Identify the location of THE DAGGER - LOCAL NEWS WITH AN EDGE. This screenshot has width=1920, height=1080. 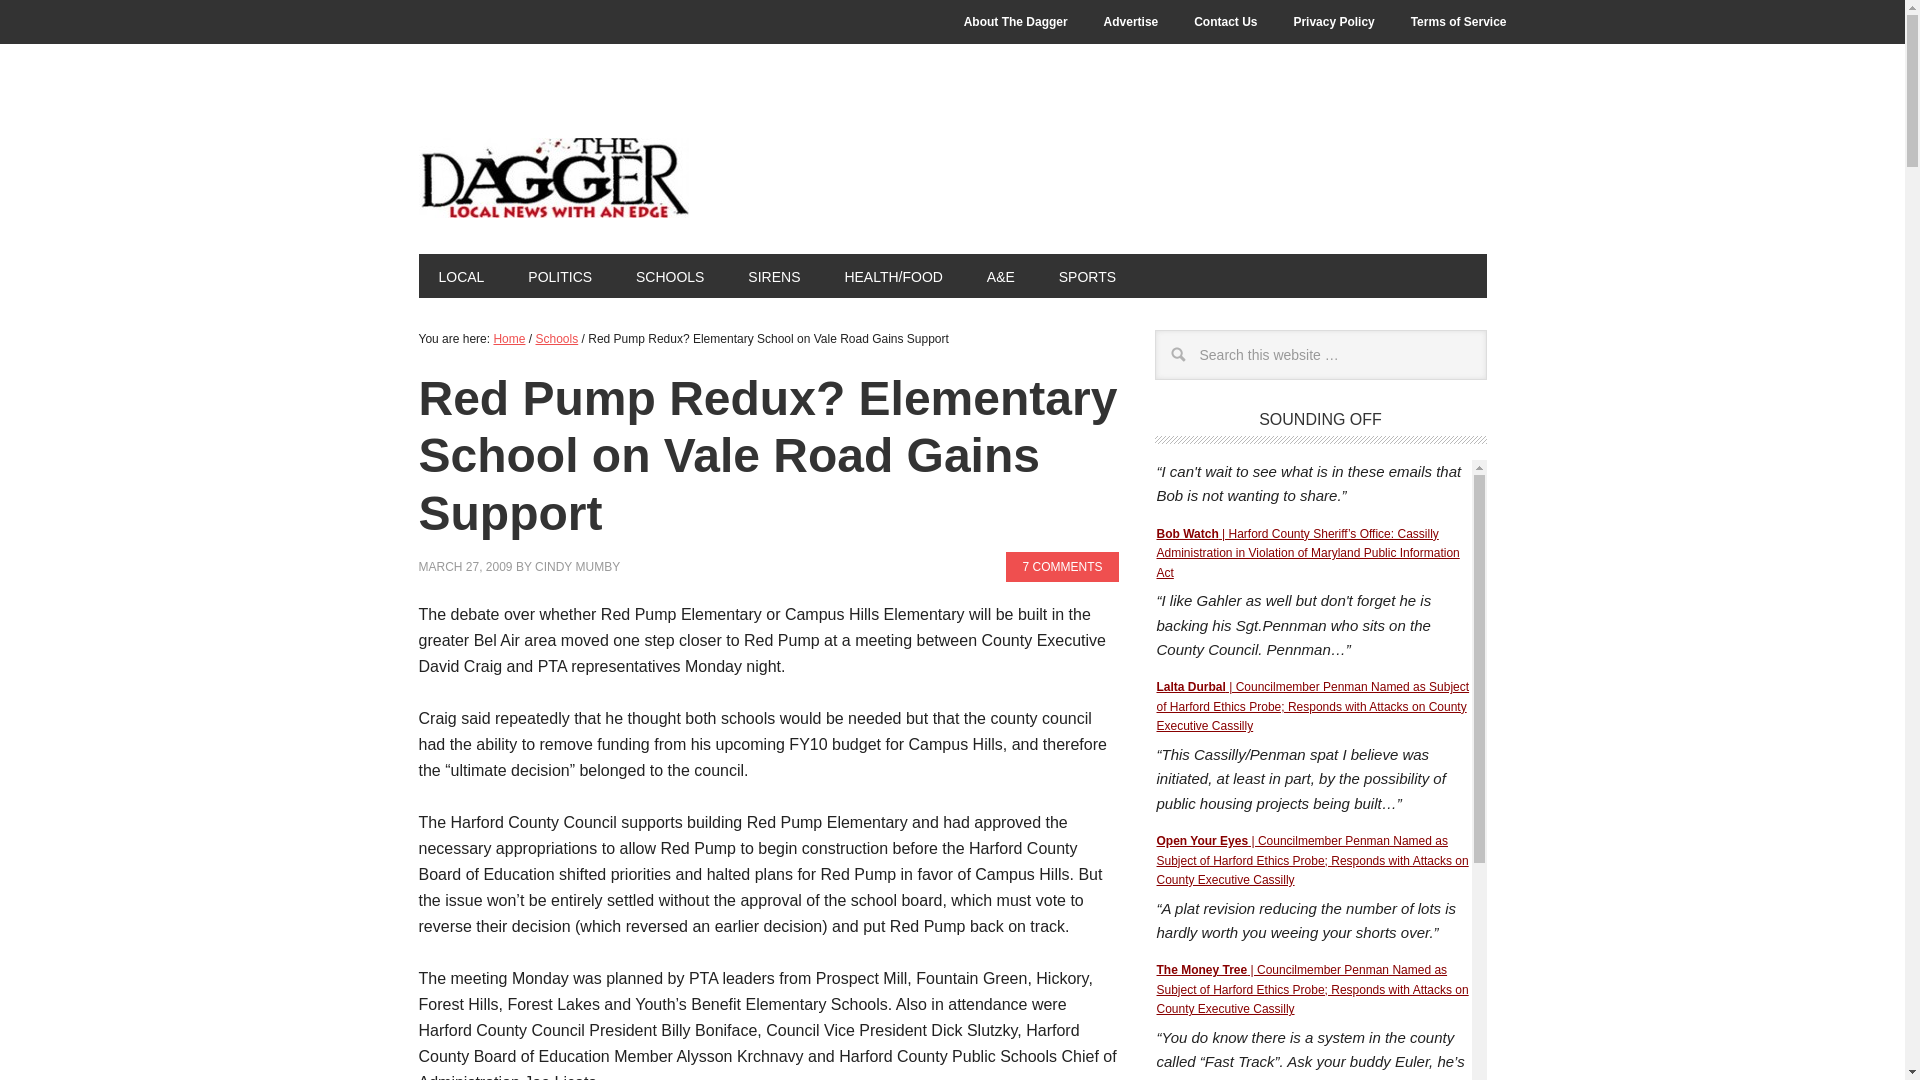
(552, 178).